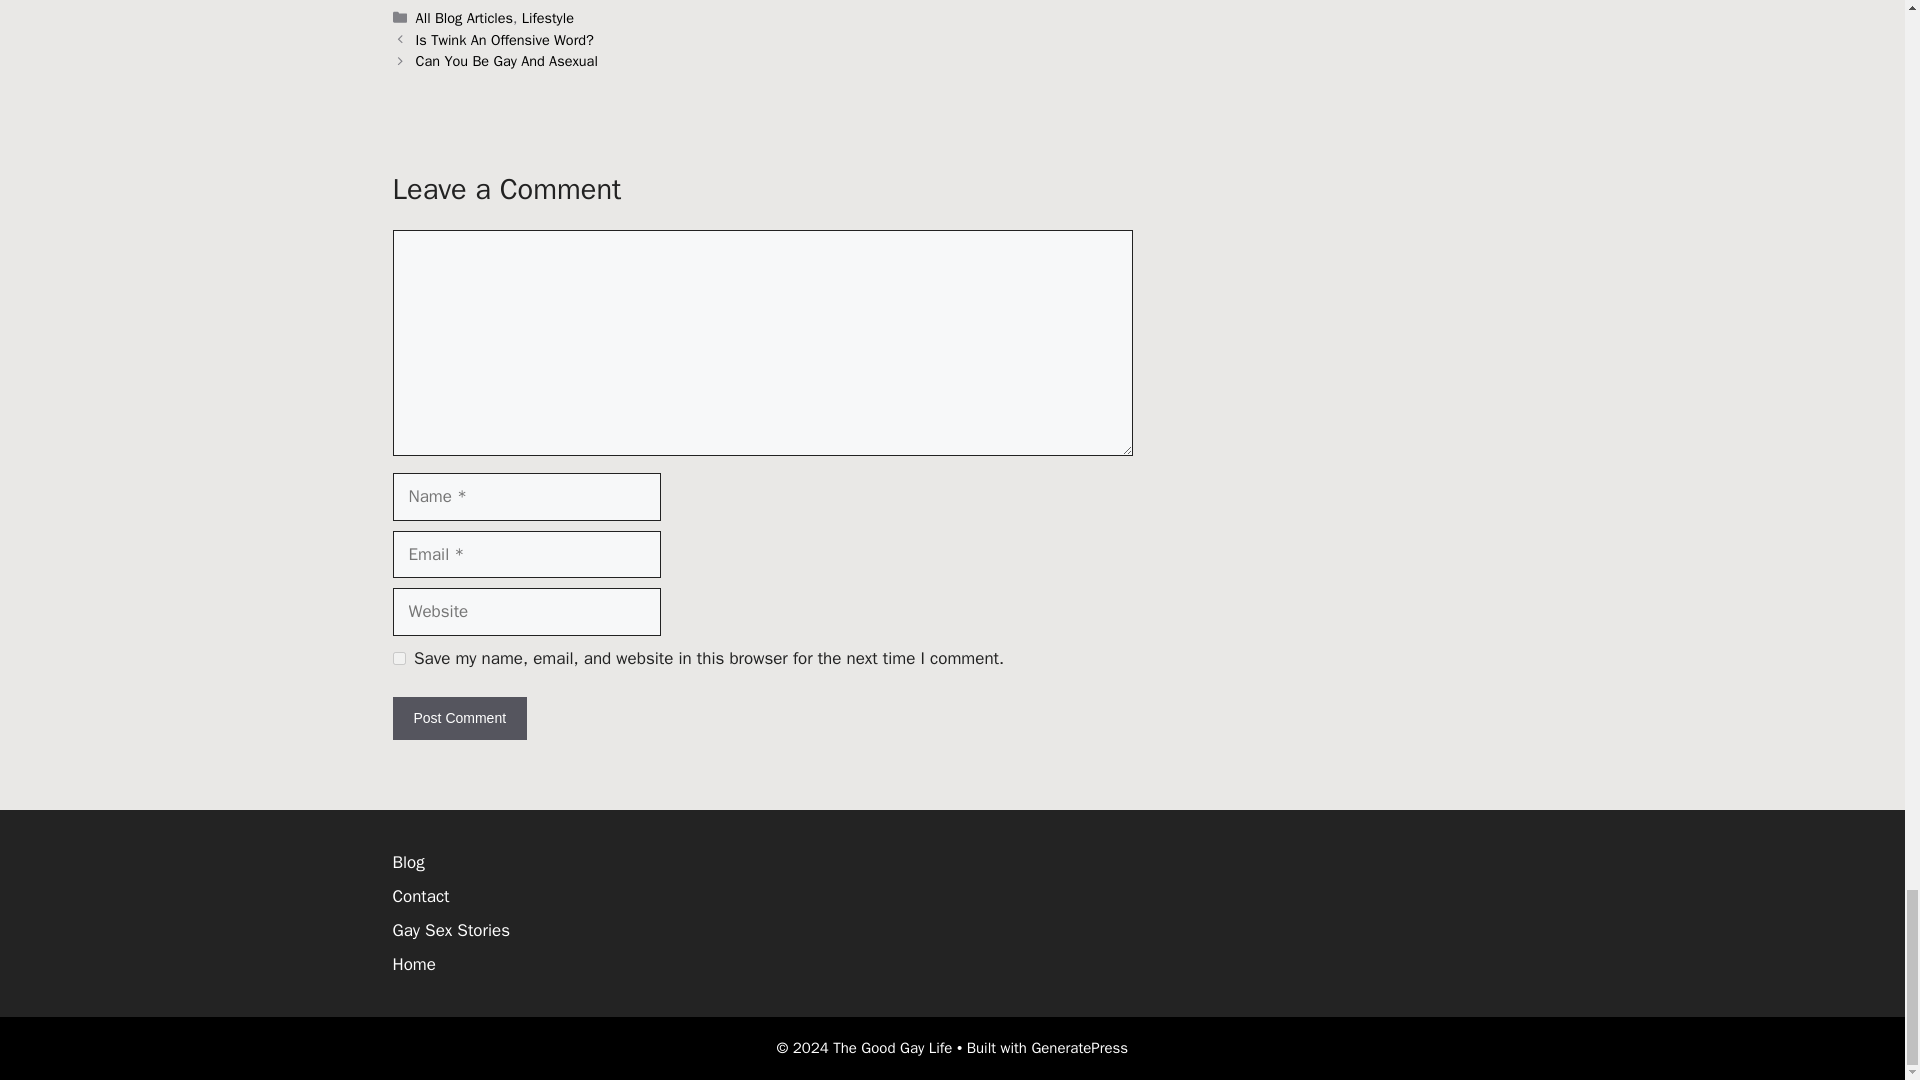  Describe the element at coordinates (506, 60) in the screenshot. I see `Can You Be Gay And Asexual` at that location.